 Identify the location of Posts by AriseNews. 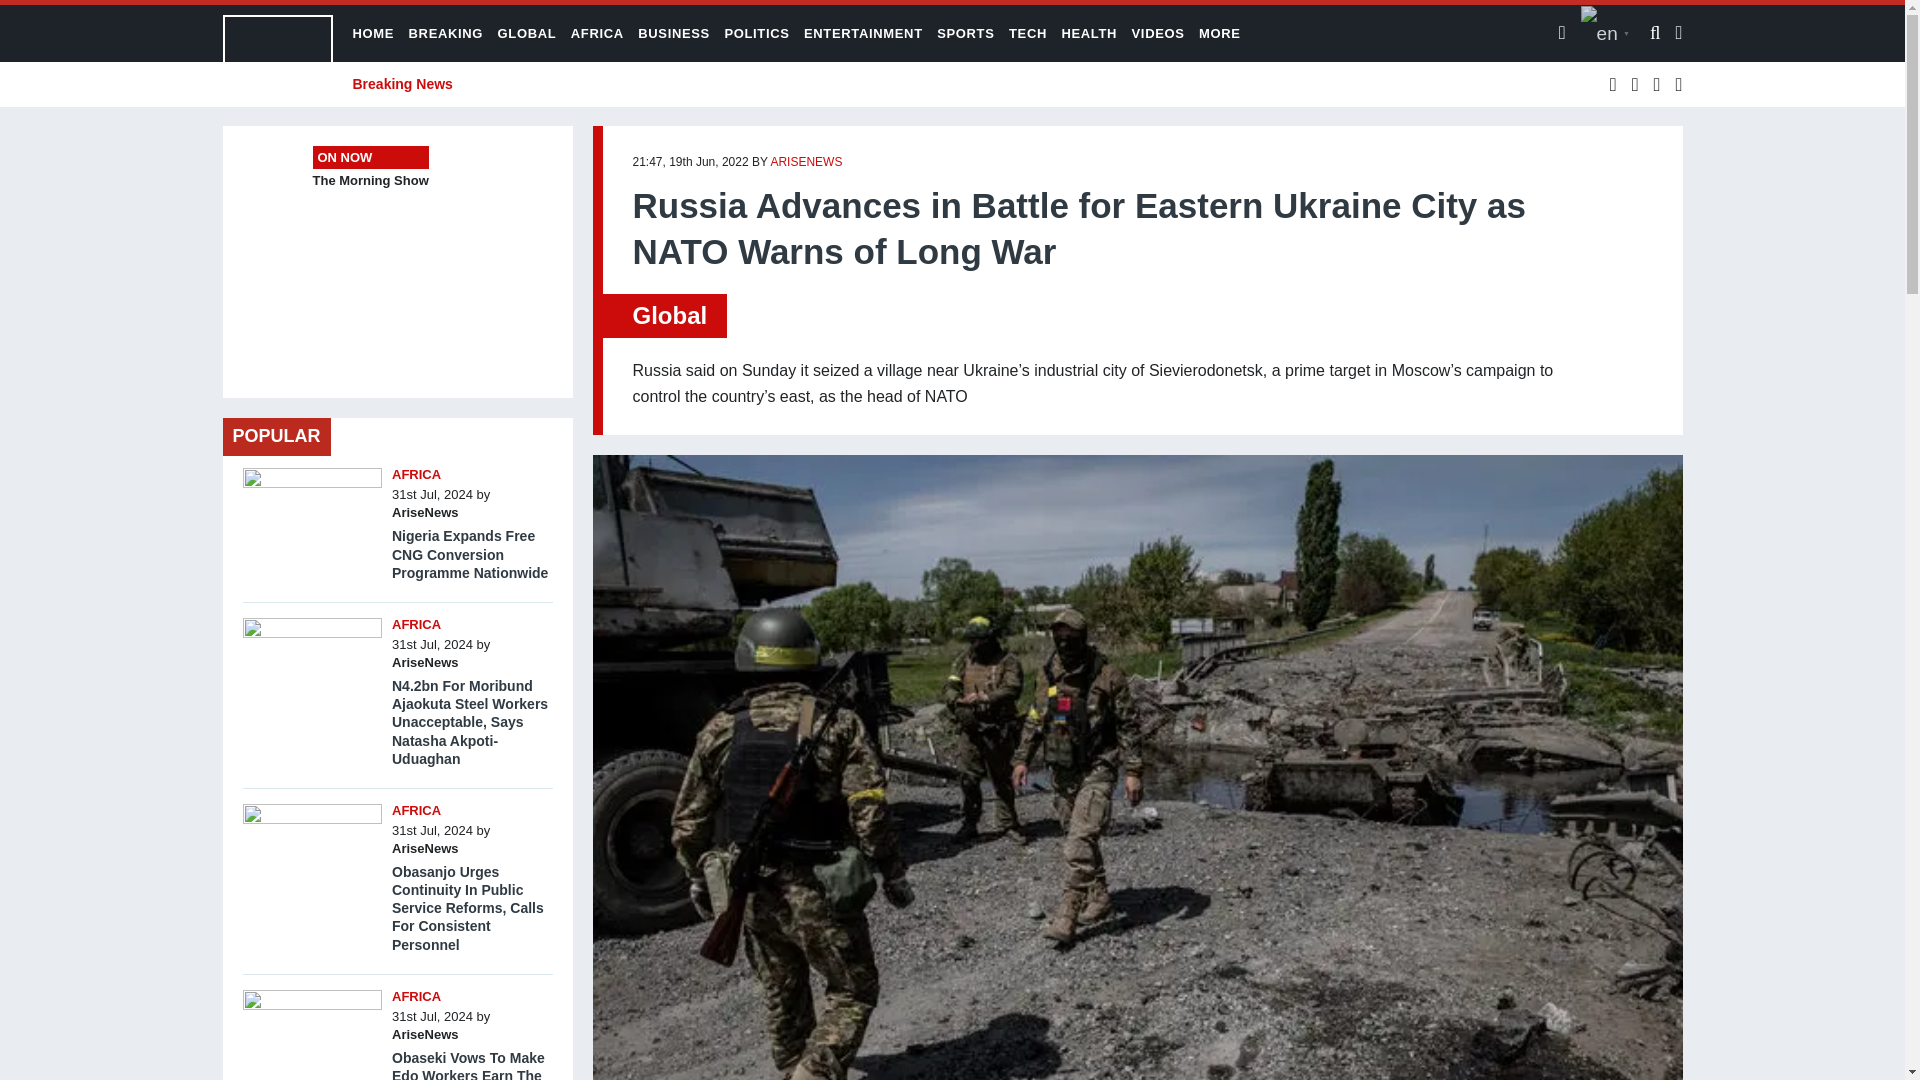
(806, 162).